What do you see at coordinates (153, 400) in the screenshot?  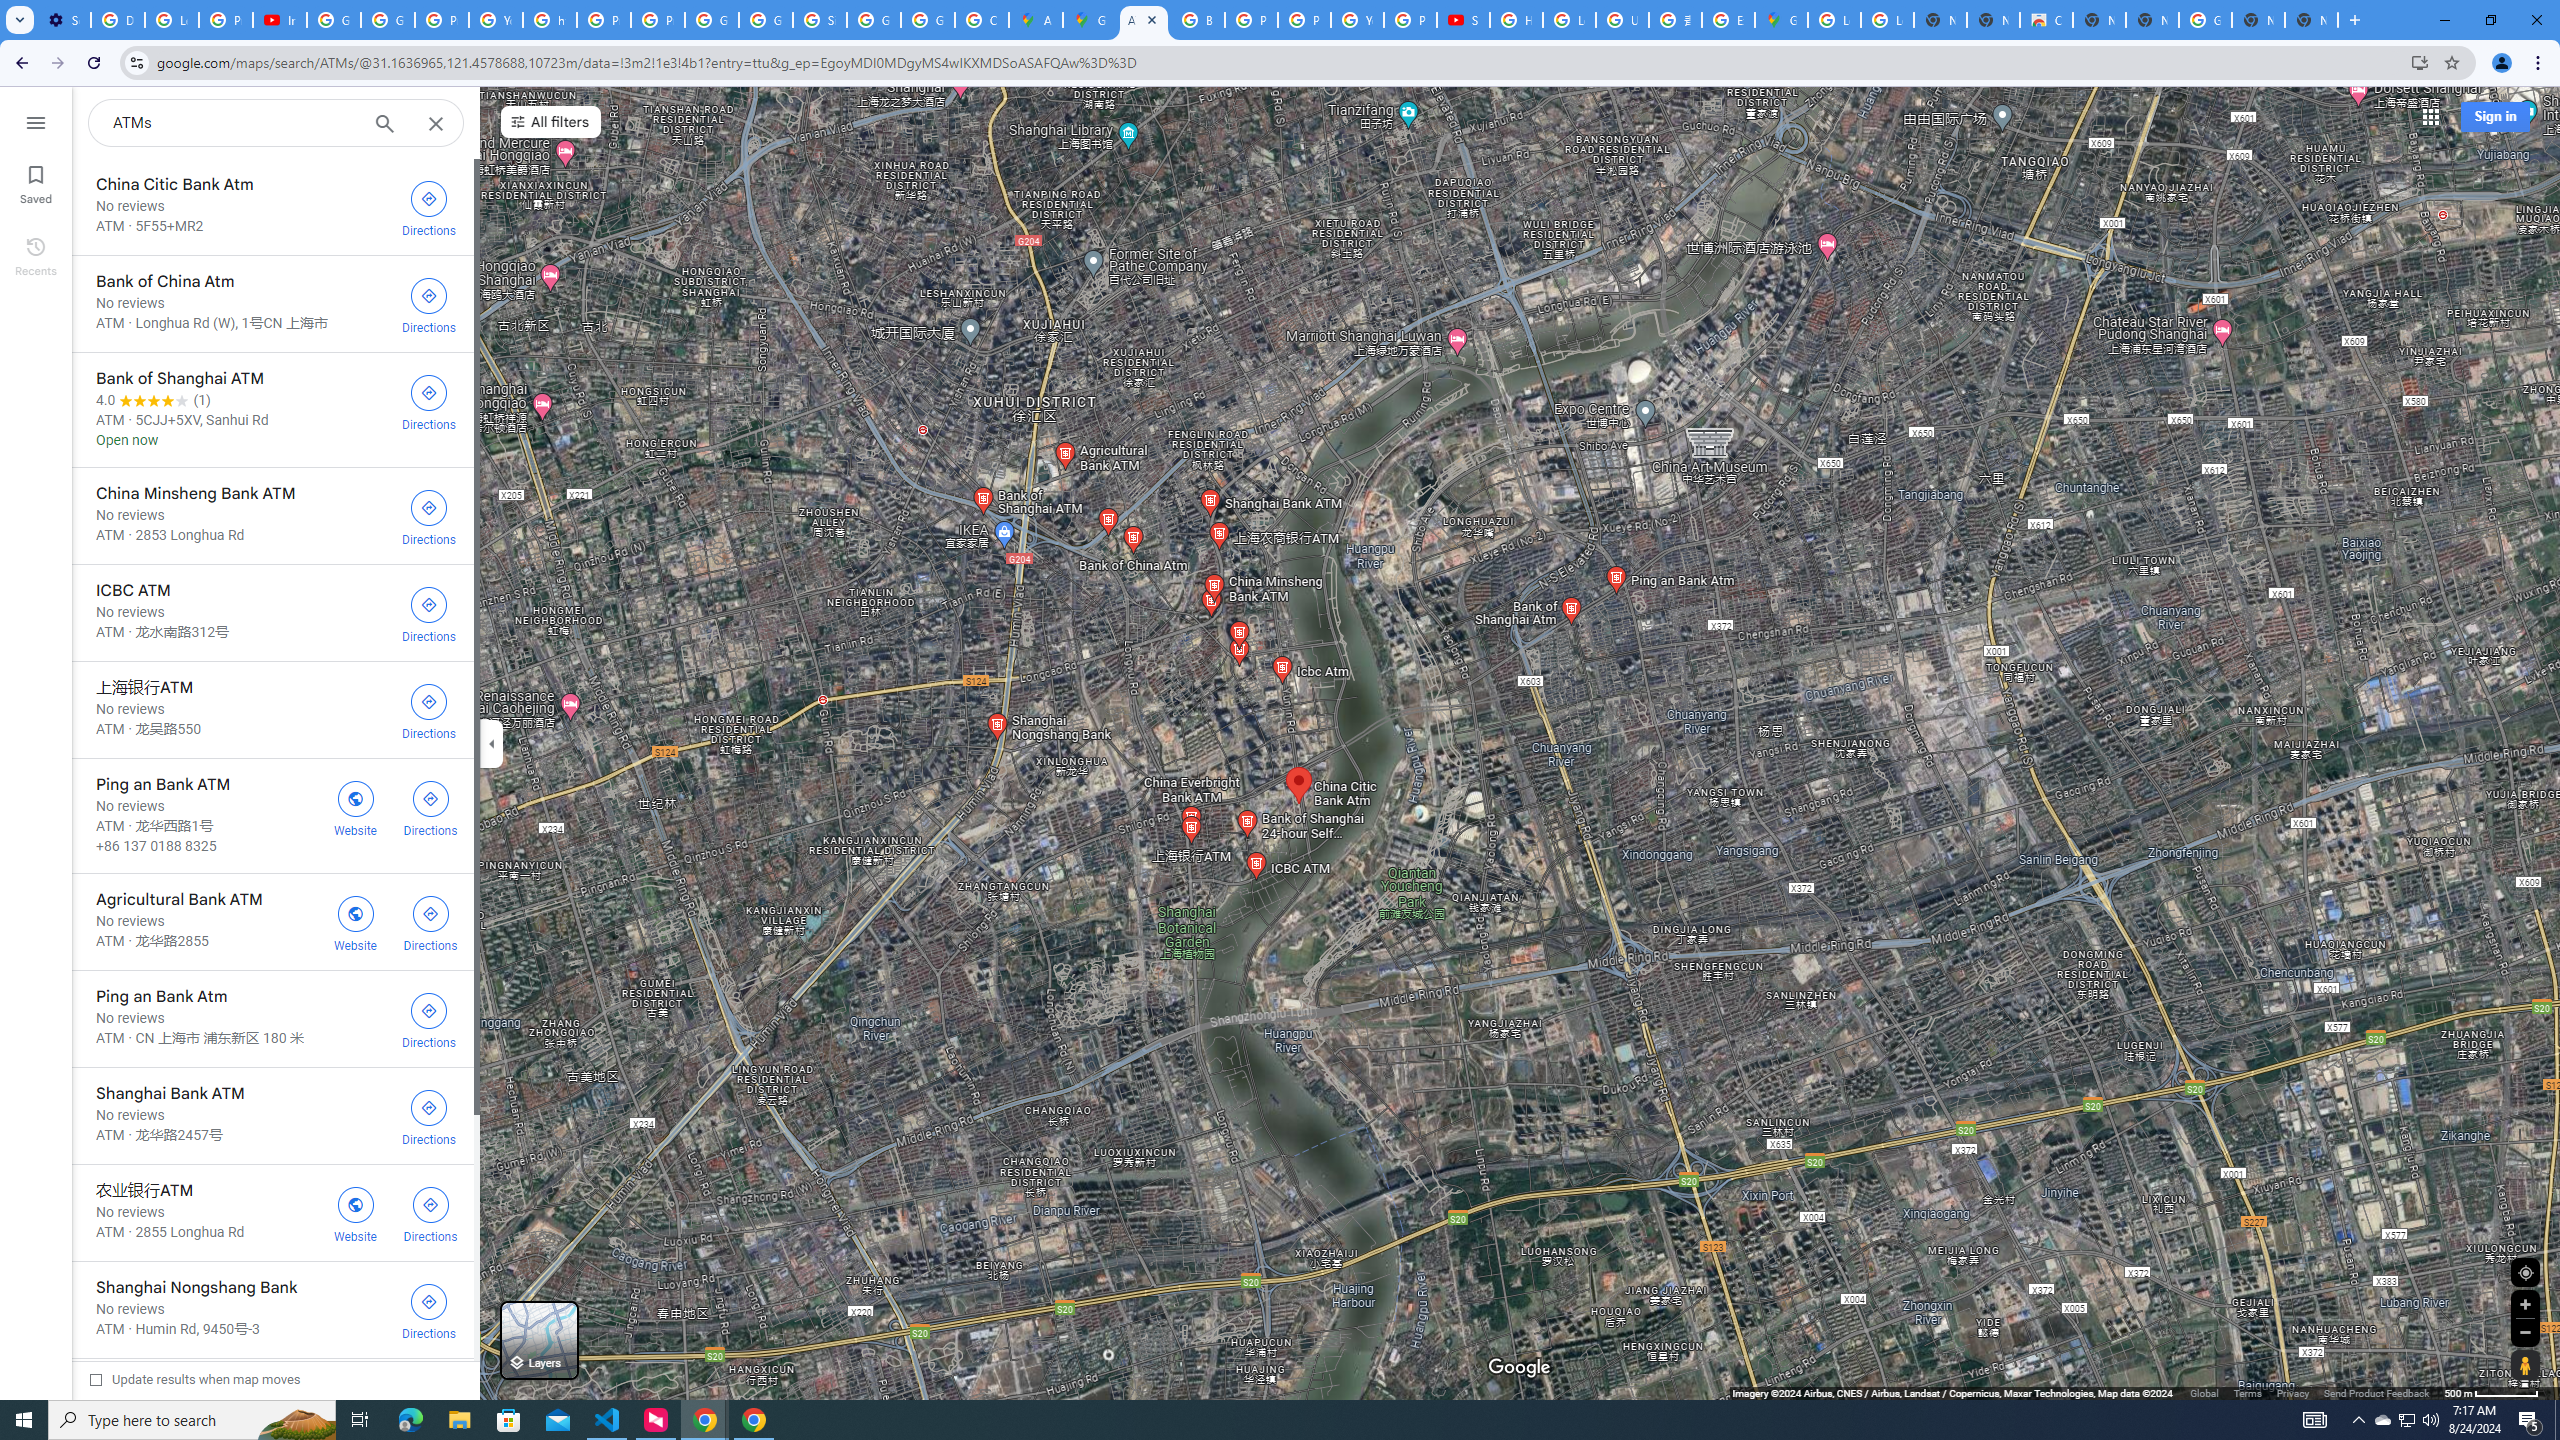 I see `4.0 stars 1 Reviews` at bounding box center [153, 400].